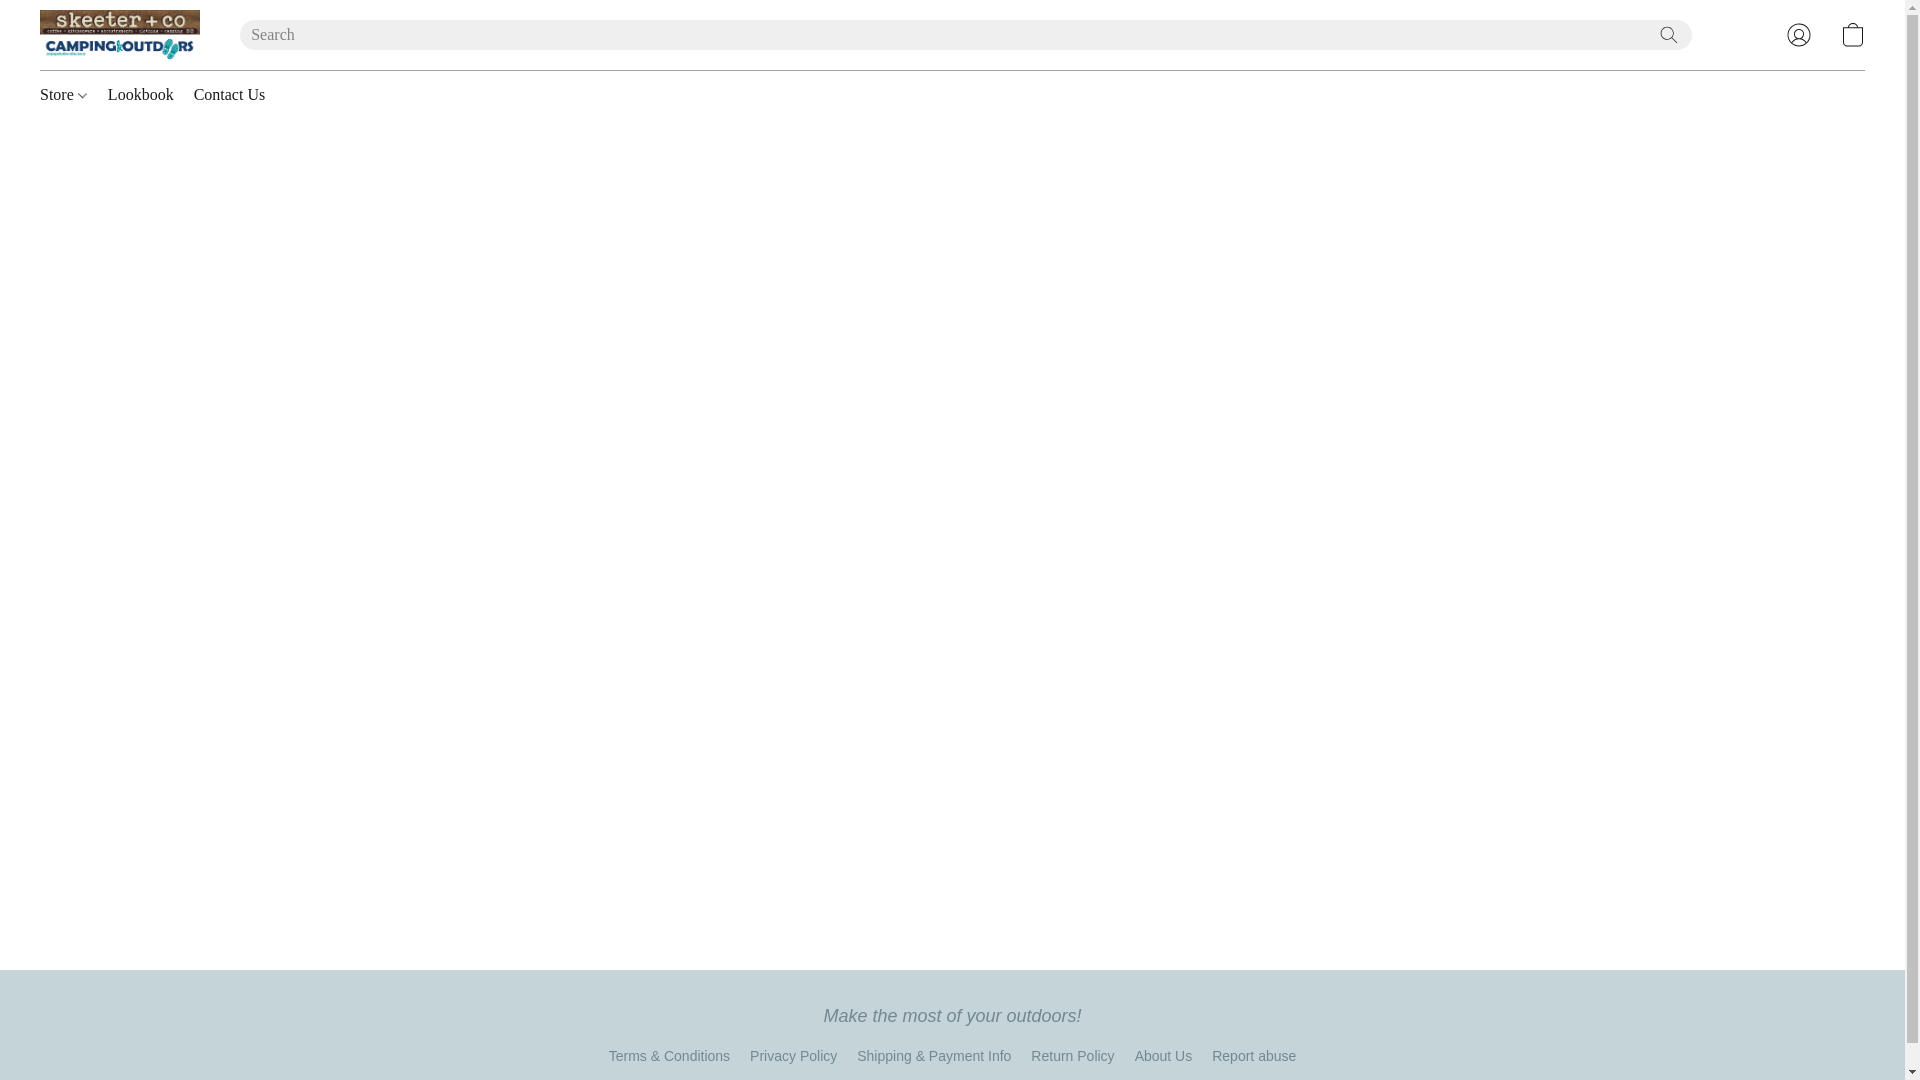  I want to click on Store, so click(68, 94).